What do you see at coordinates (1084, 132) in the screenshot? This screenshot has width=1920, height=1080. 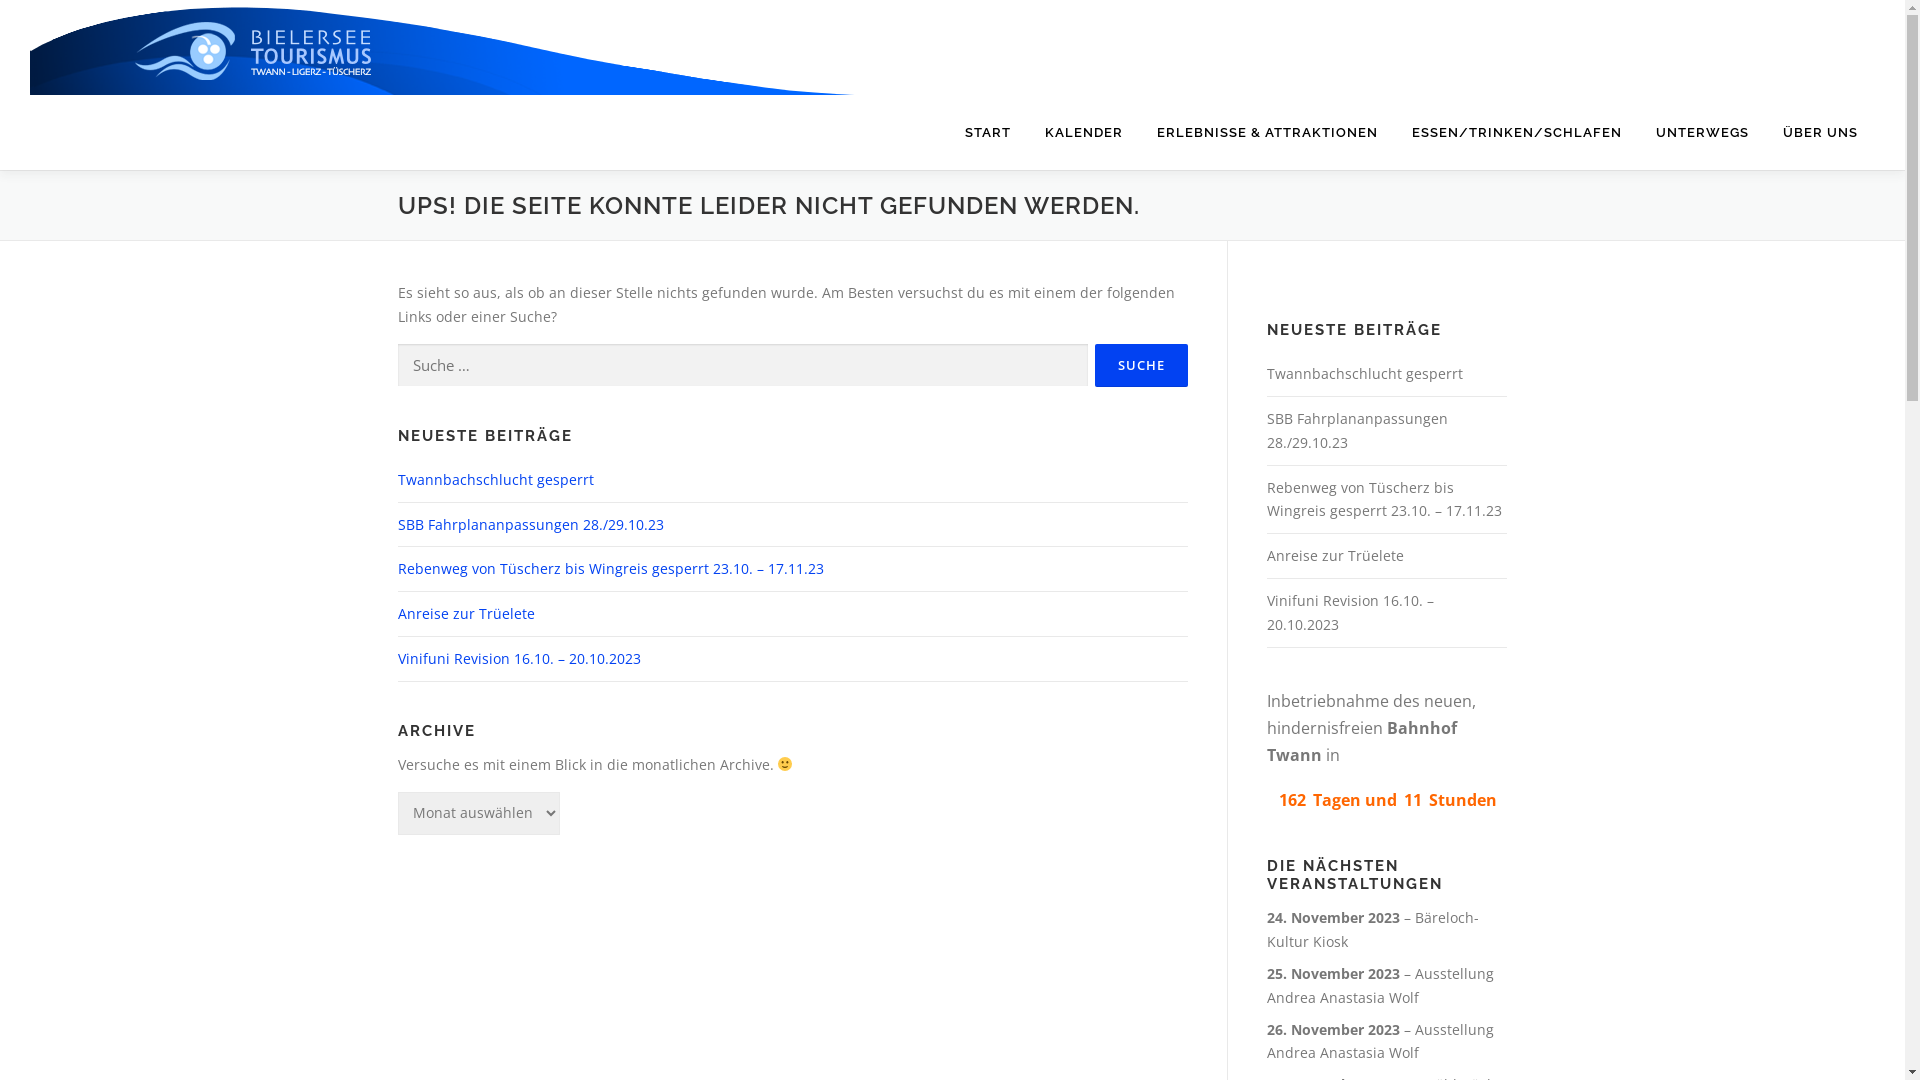 I see `KALENDER` at bounding box center [1084, 132].